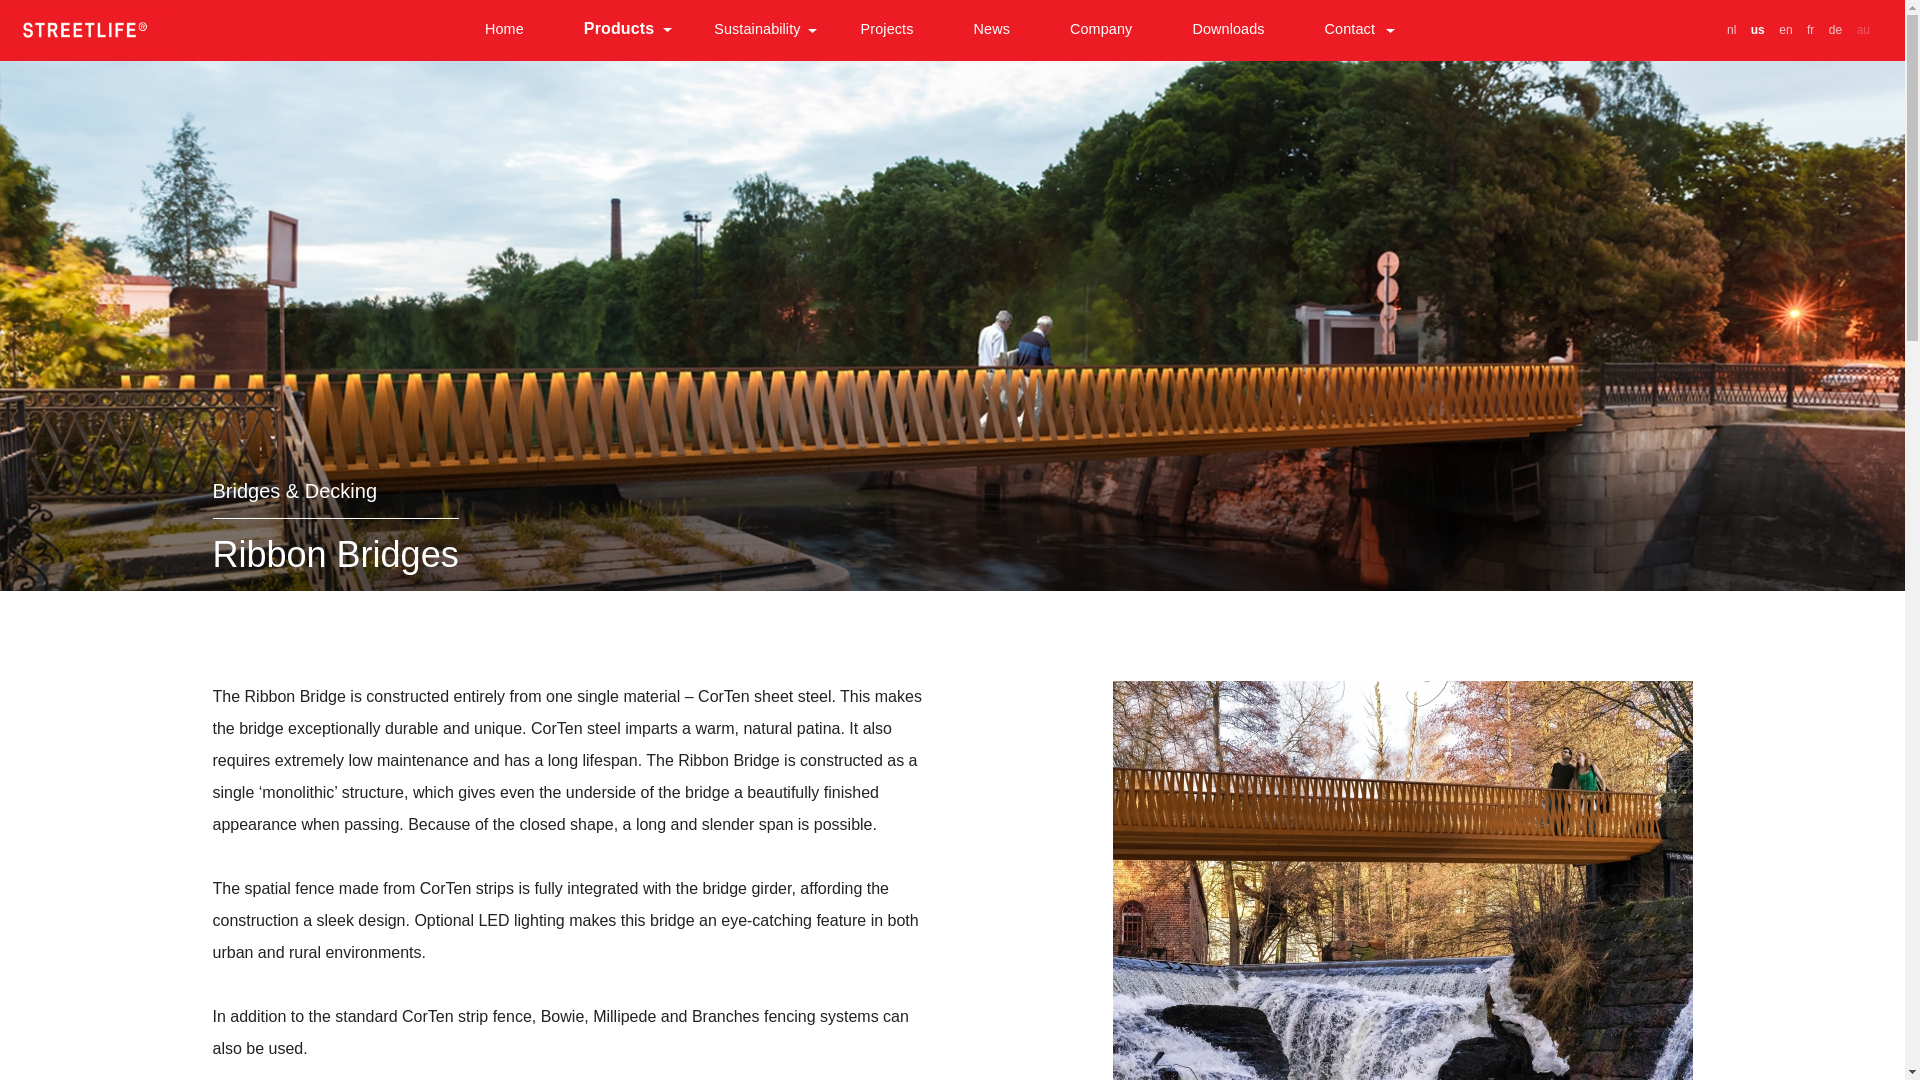 This screenshot has width=1920, height=1080. Describe the element at coordinates (1835, 29) in the screenshot. I see `de` at that location.